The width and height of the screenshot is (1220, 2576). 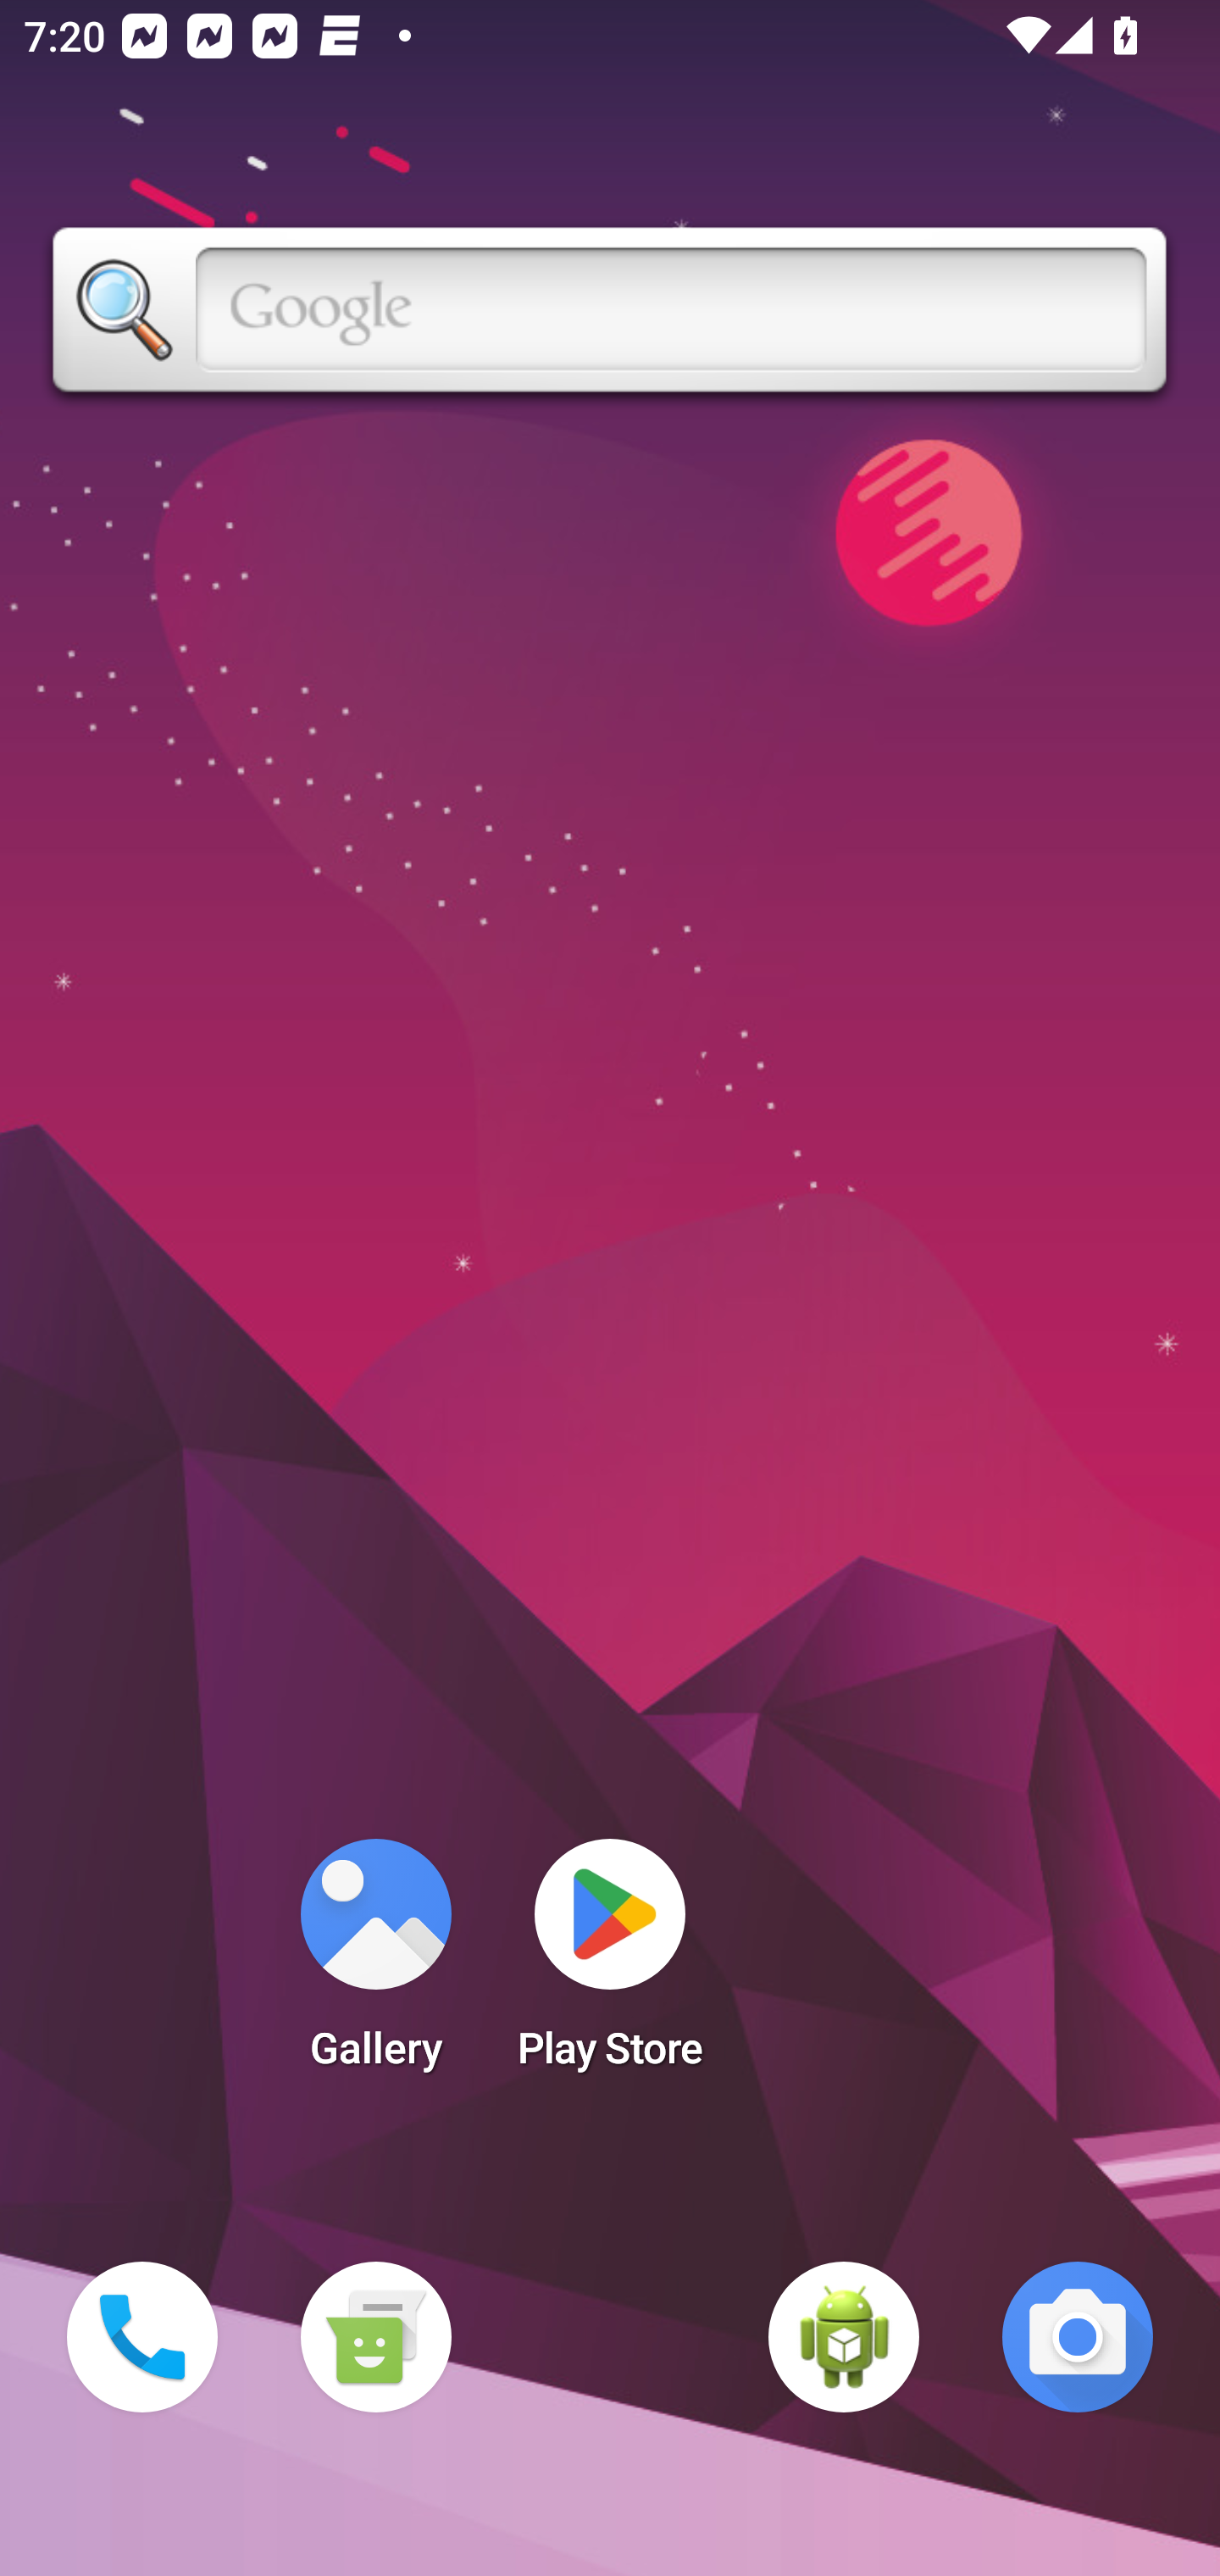 What do you see at coordinates (1078, 2337) in the screenshot?
I see `Camera` at bounding box center [1078, 2337].